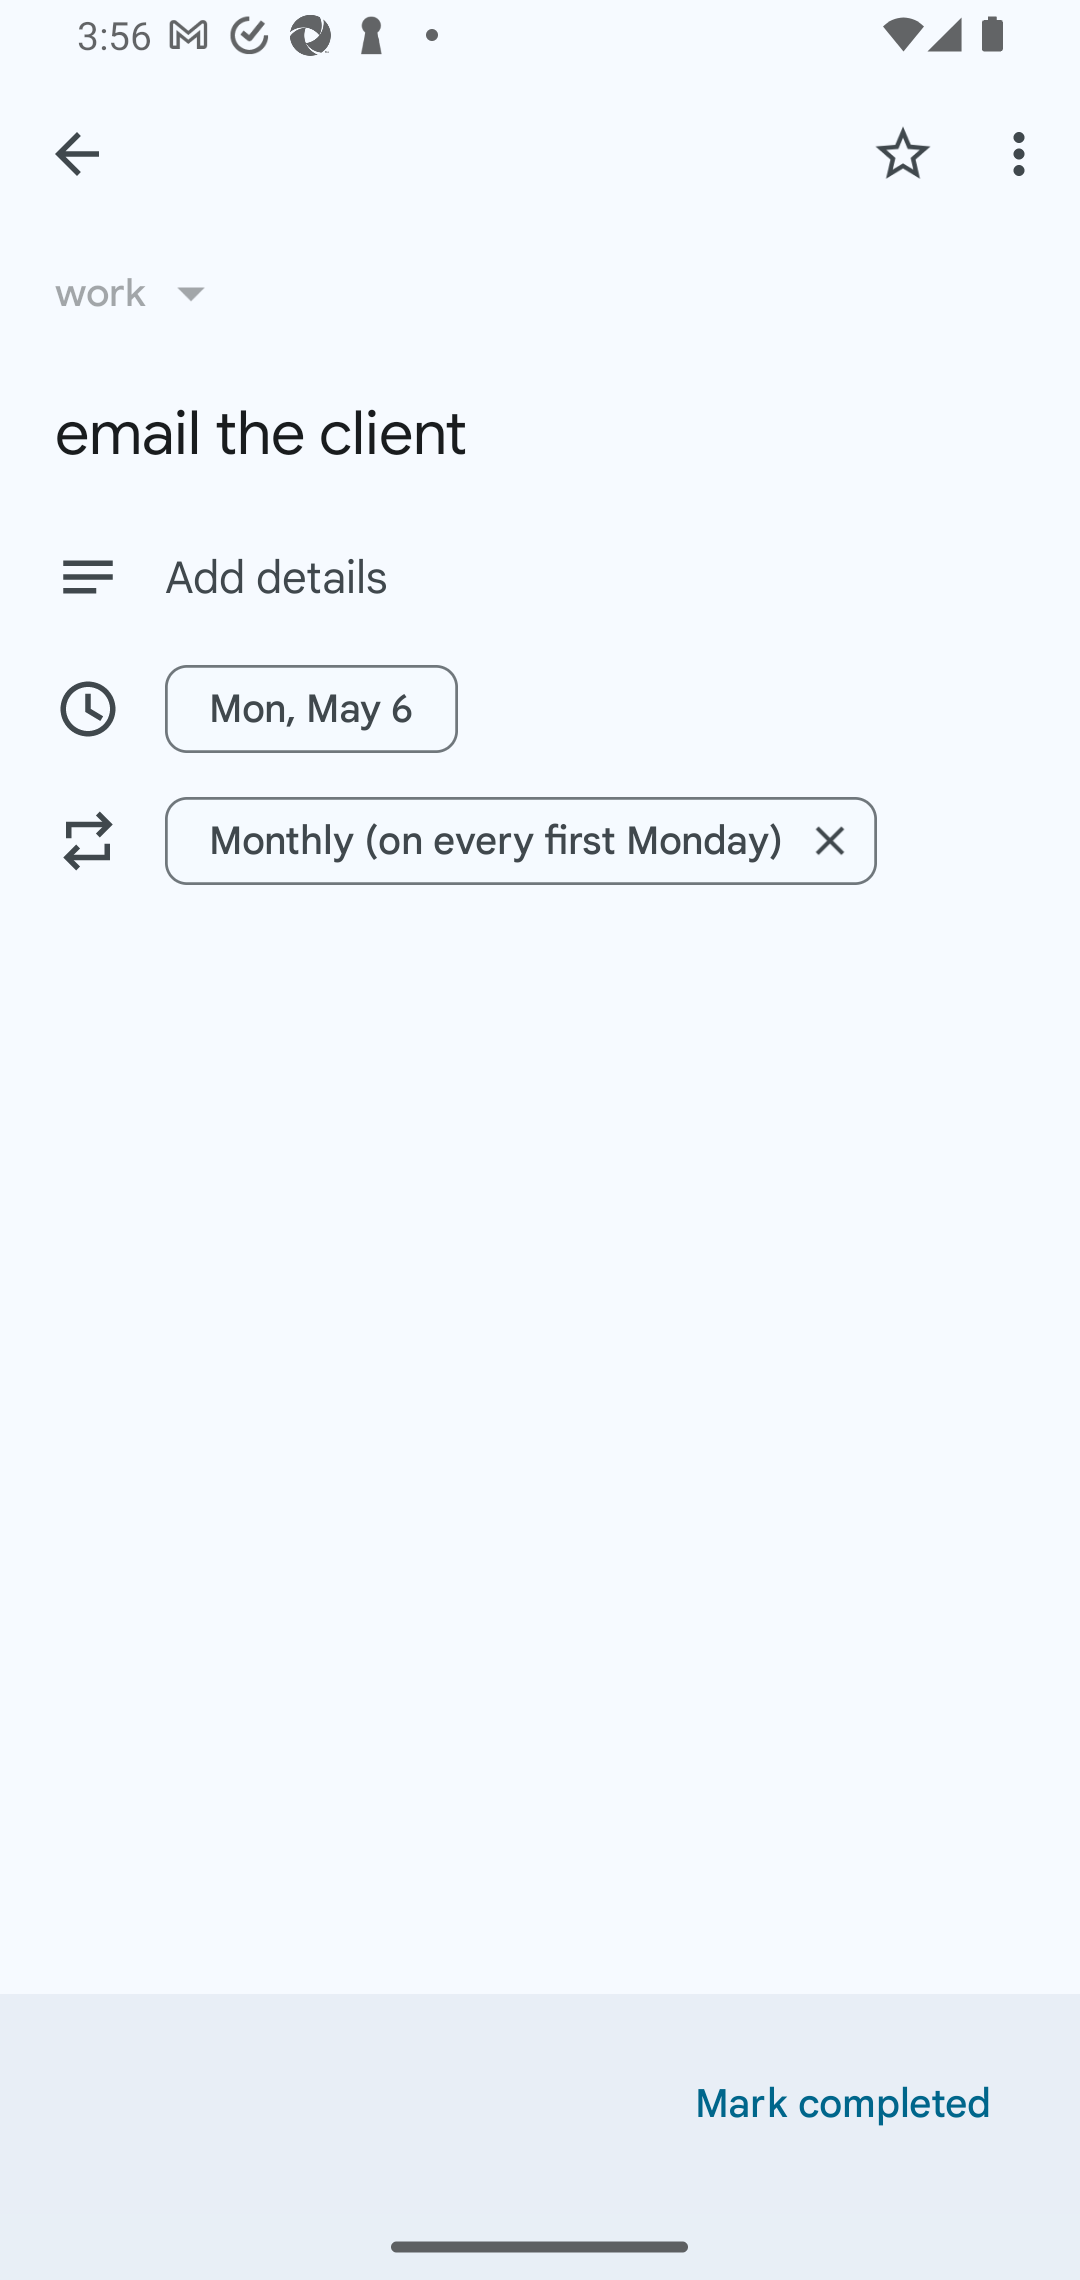 Image resolution: width=1080 pixels, height=2280 pixels. What do you see at coordinates (843, 2104) in the screenshot?
I see `Mark completed` at bounding box center [843, 2104].